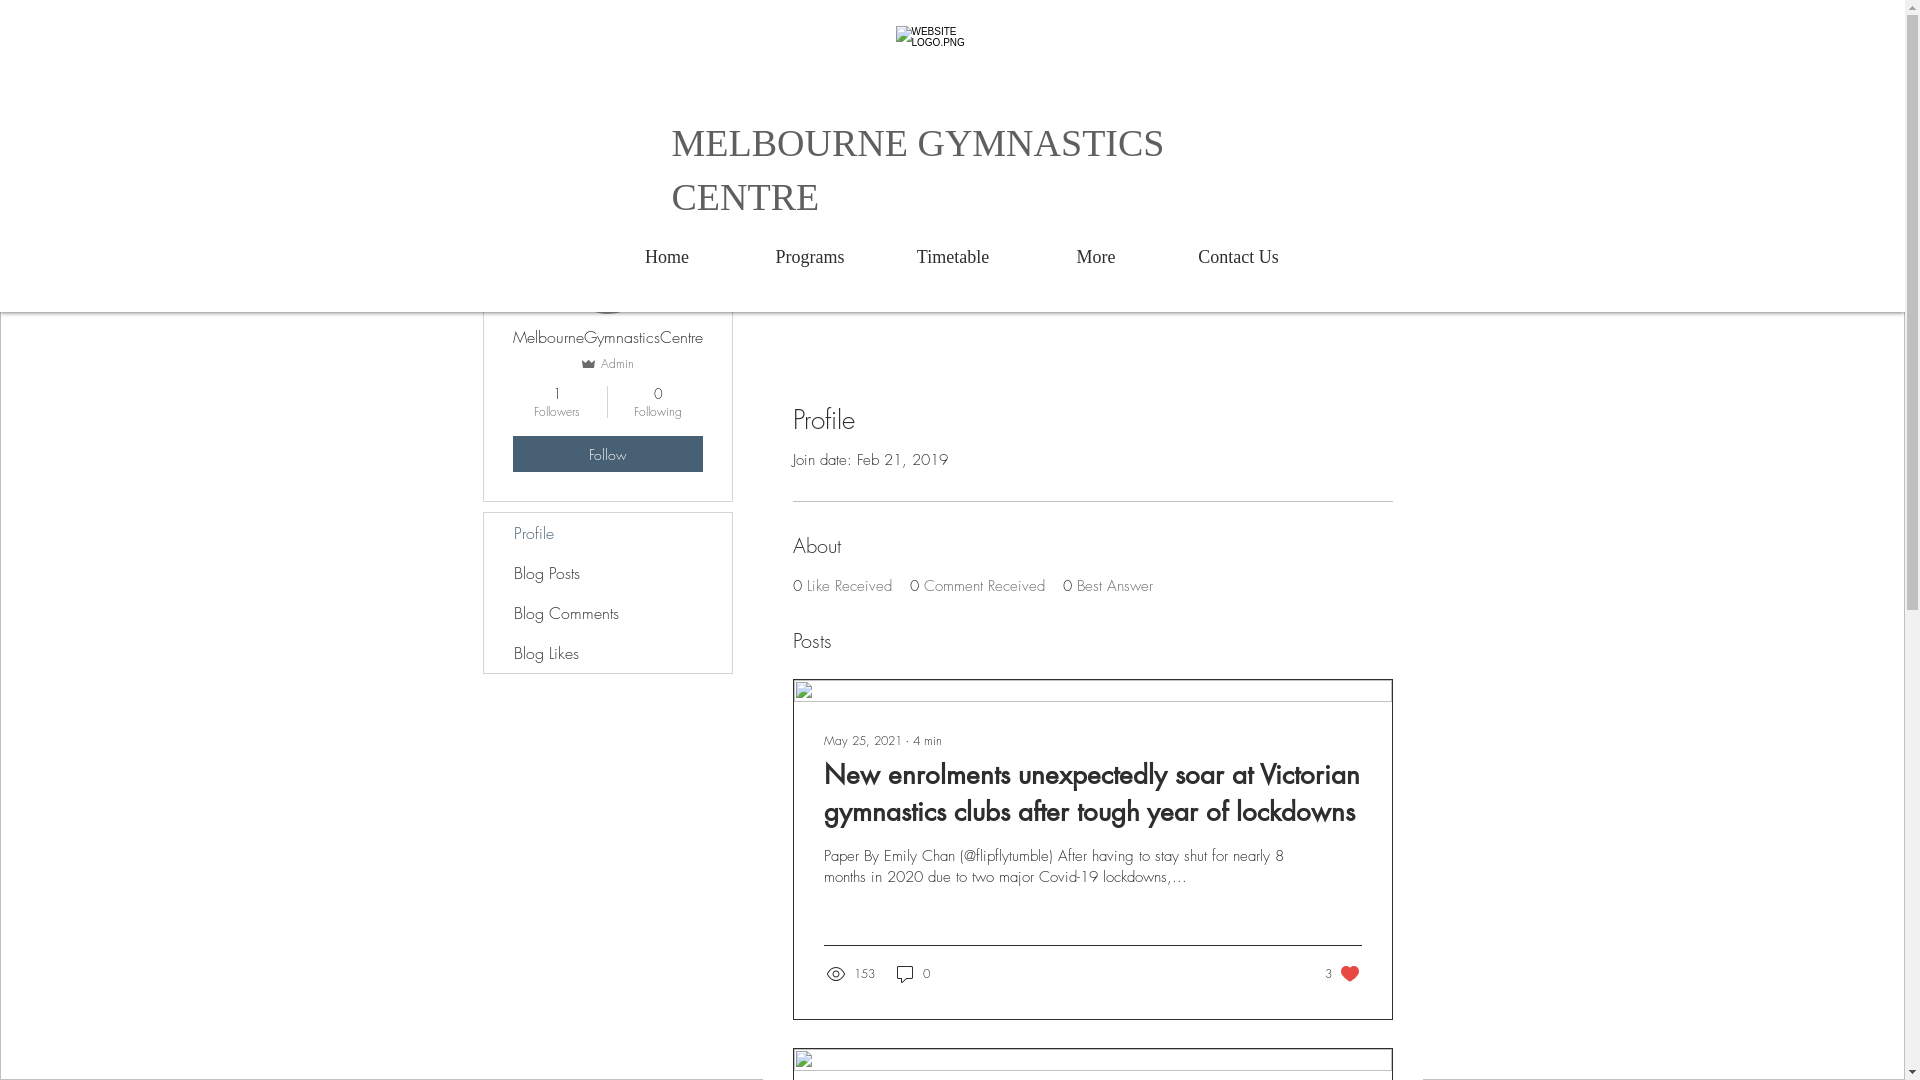  I want to click on 0
Following, so click(658, 402).